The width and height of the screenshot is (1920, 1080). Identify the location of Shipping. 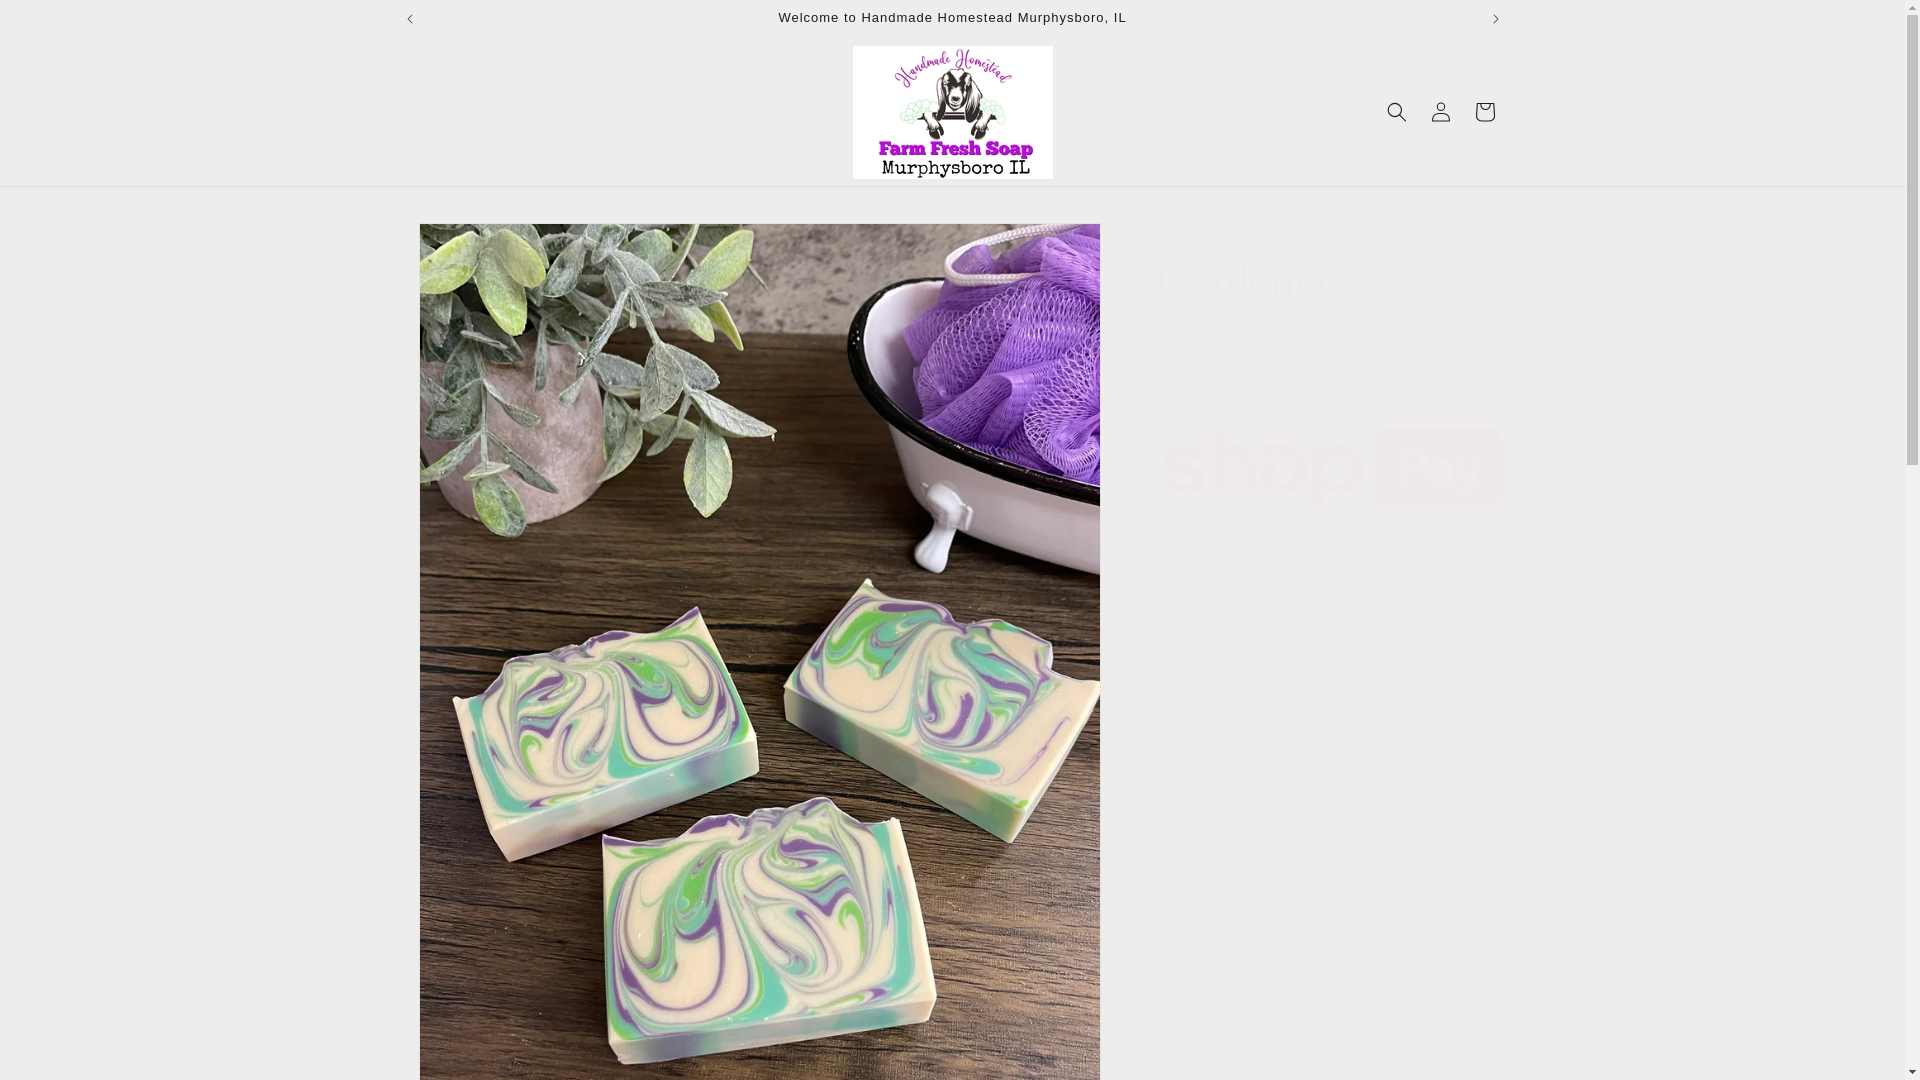
(1183, 364).